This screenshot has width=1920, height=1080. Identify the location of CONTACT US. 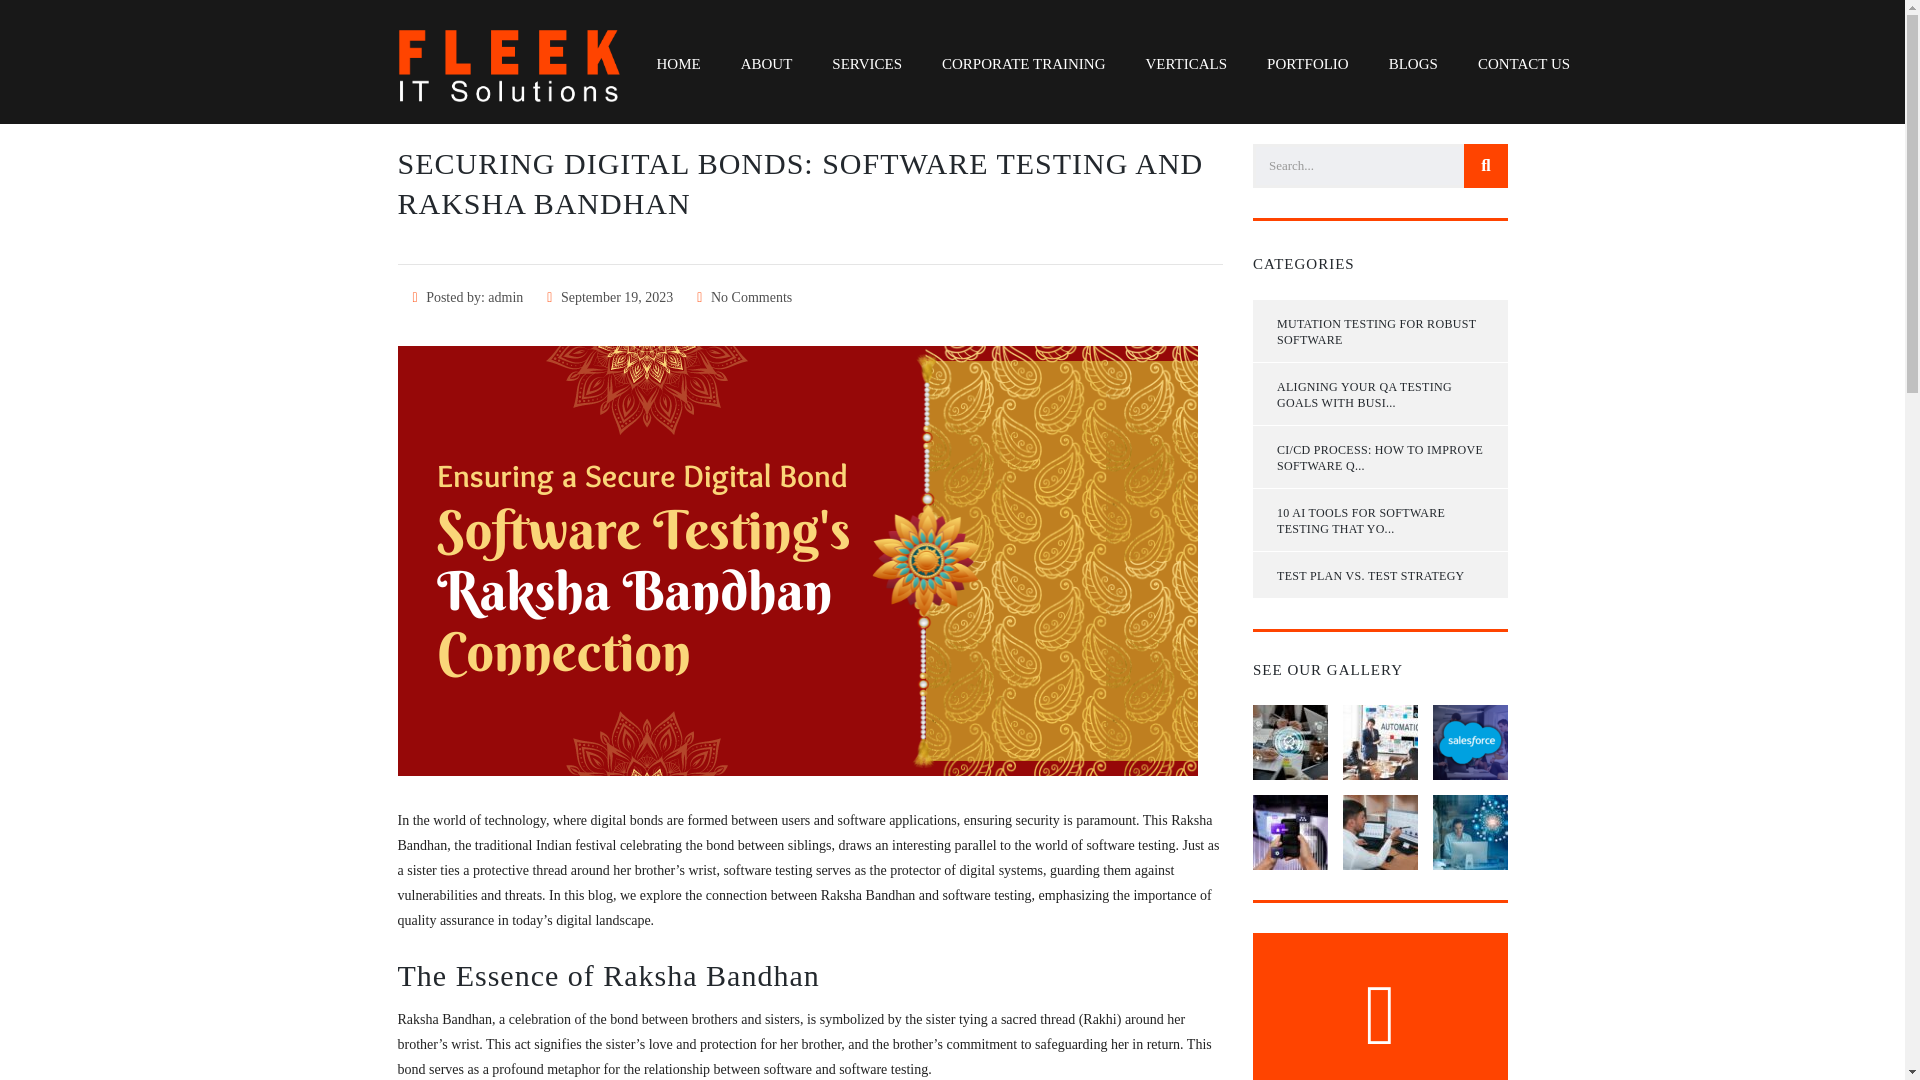
(1523, 64).